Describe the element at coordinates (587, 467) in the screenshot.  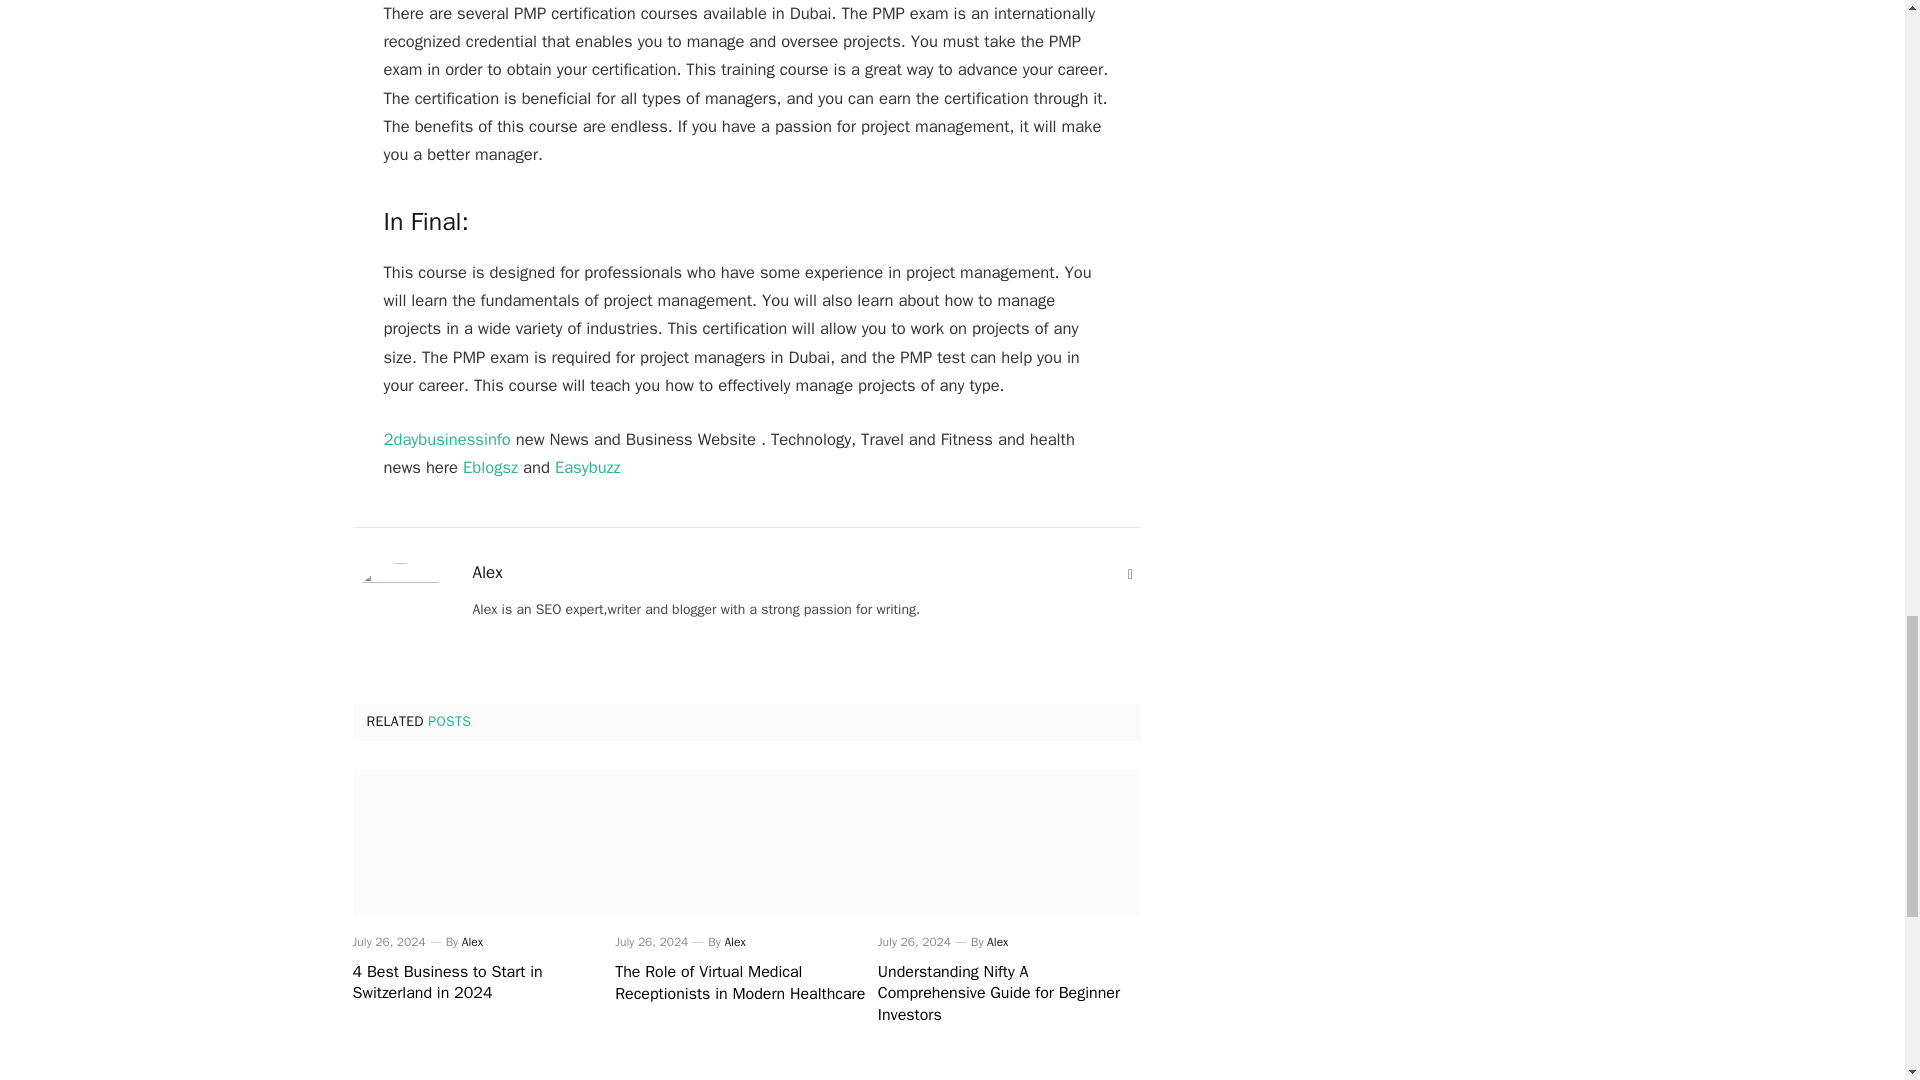
I see `Easybuzz` at that location.